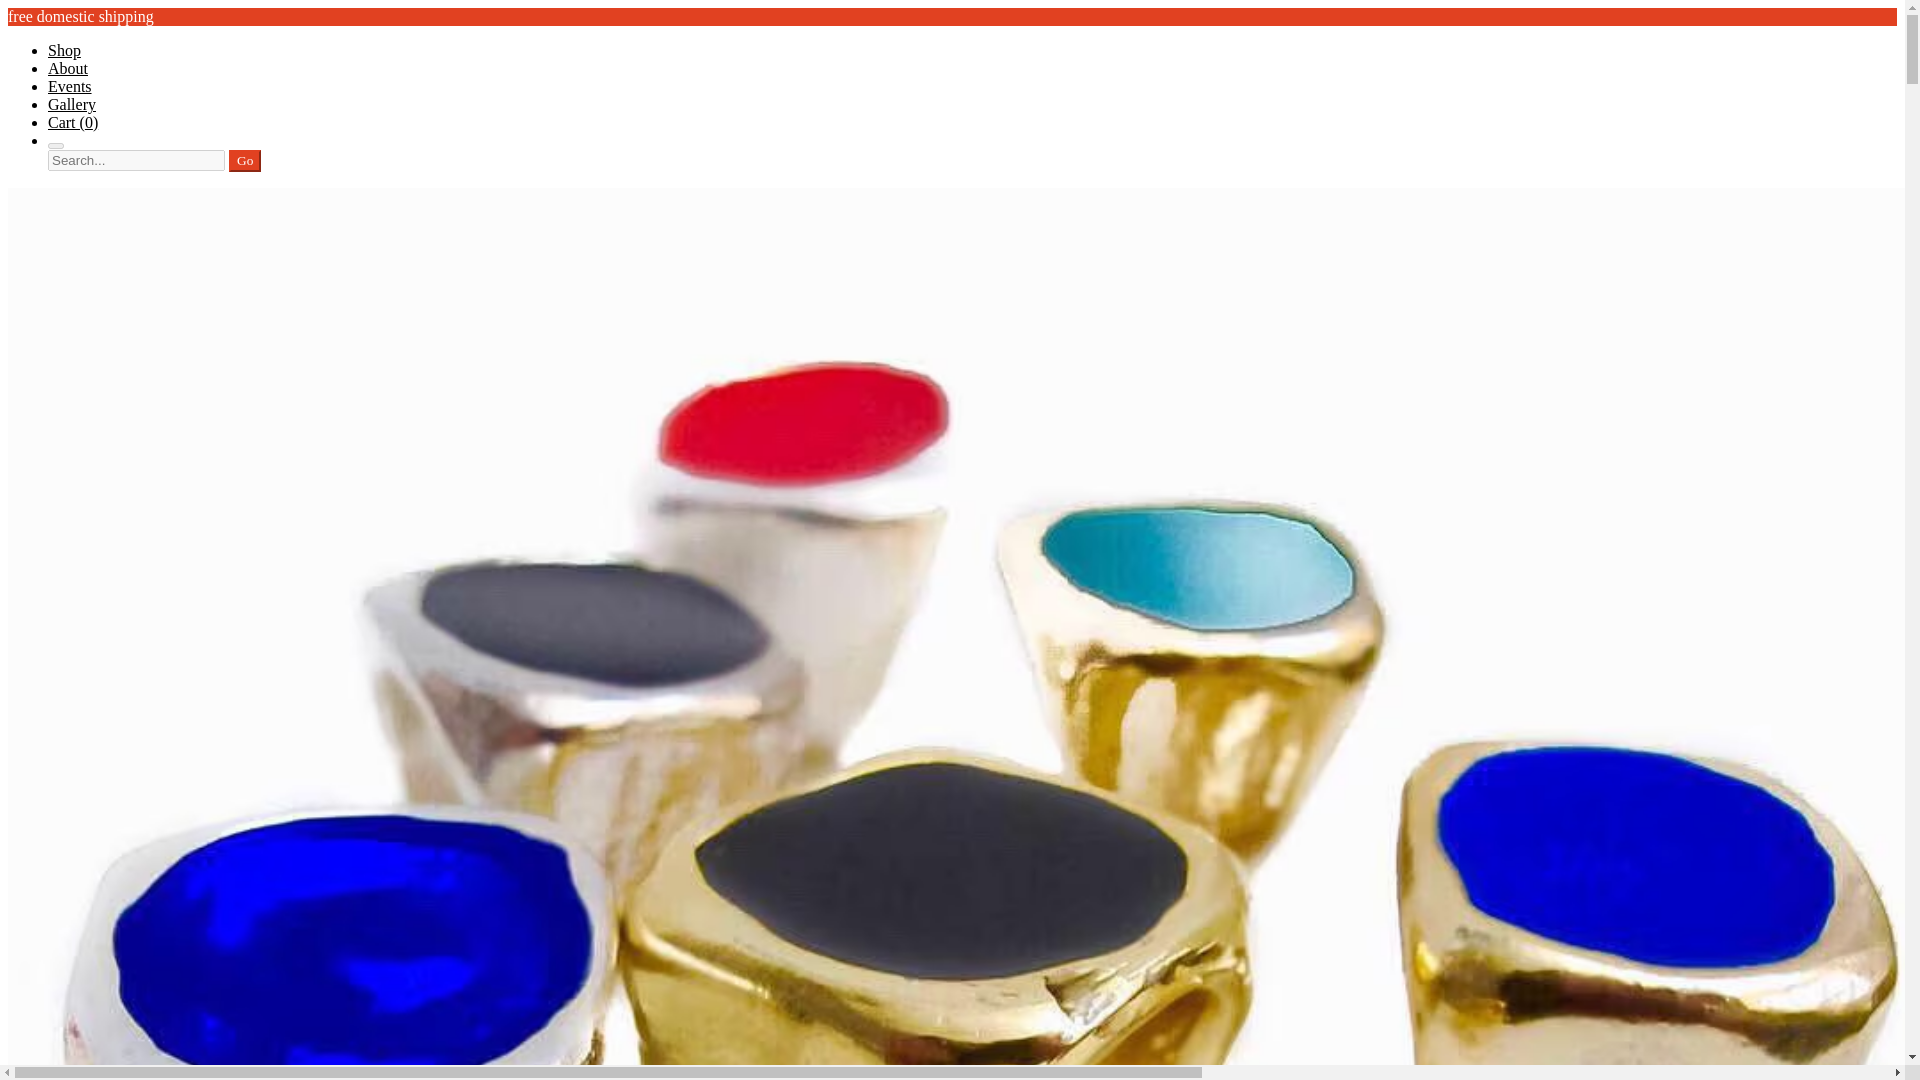 The height and width of the screenshot is (1080, 1920). I want to click on Go, so click(244, 160).